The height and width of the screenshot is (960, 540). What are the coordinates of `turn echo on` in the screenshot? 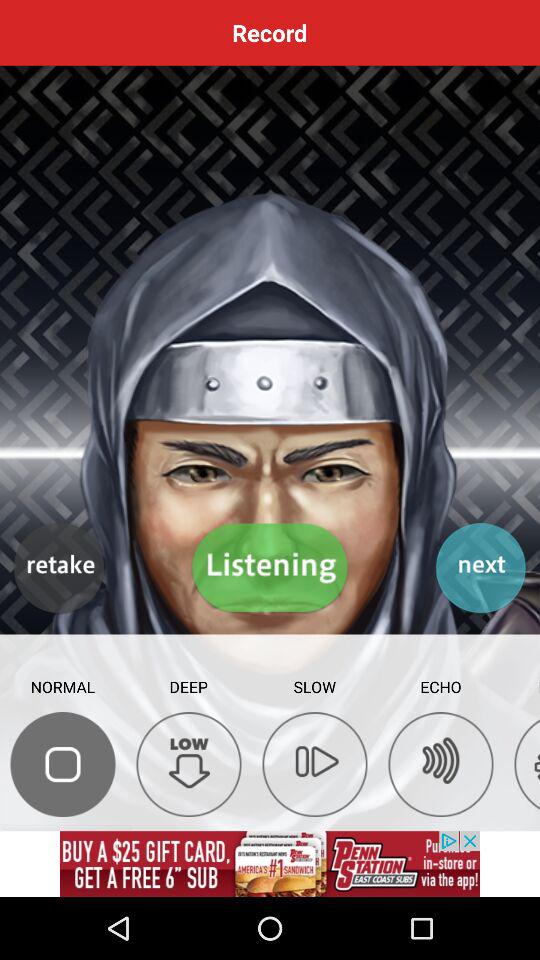 It's located at (440, 764).